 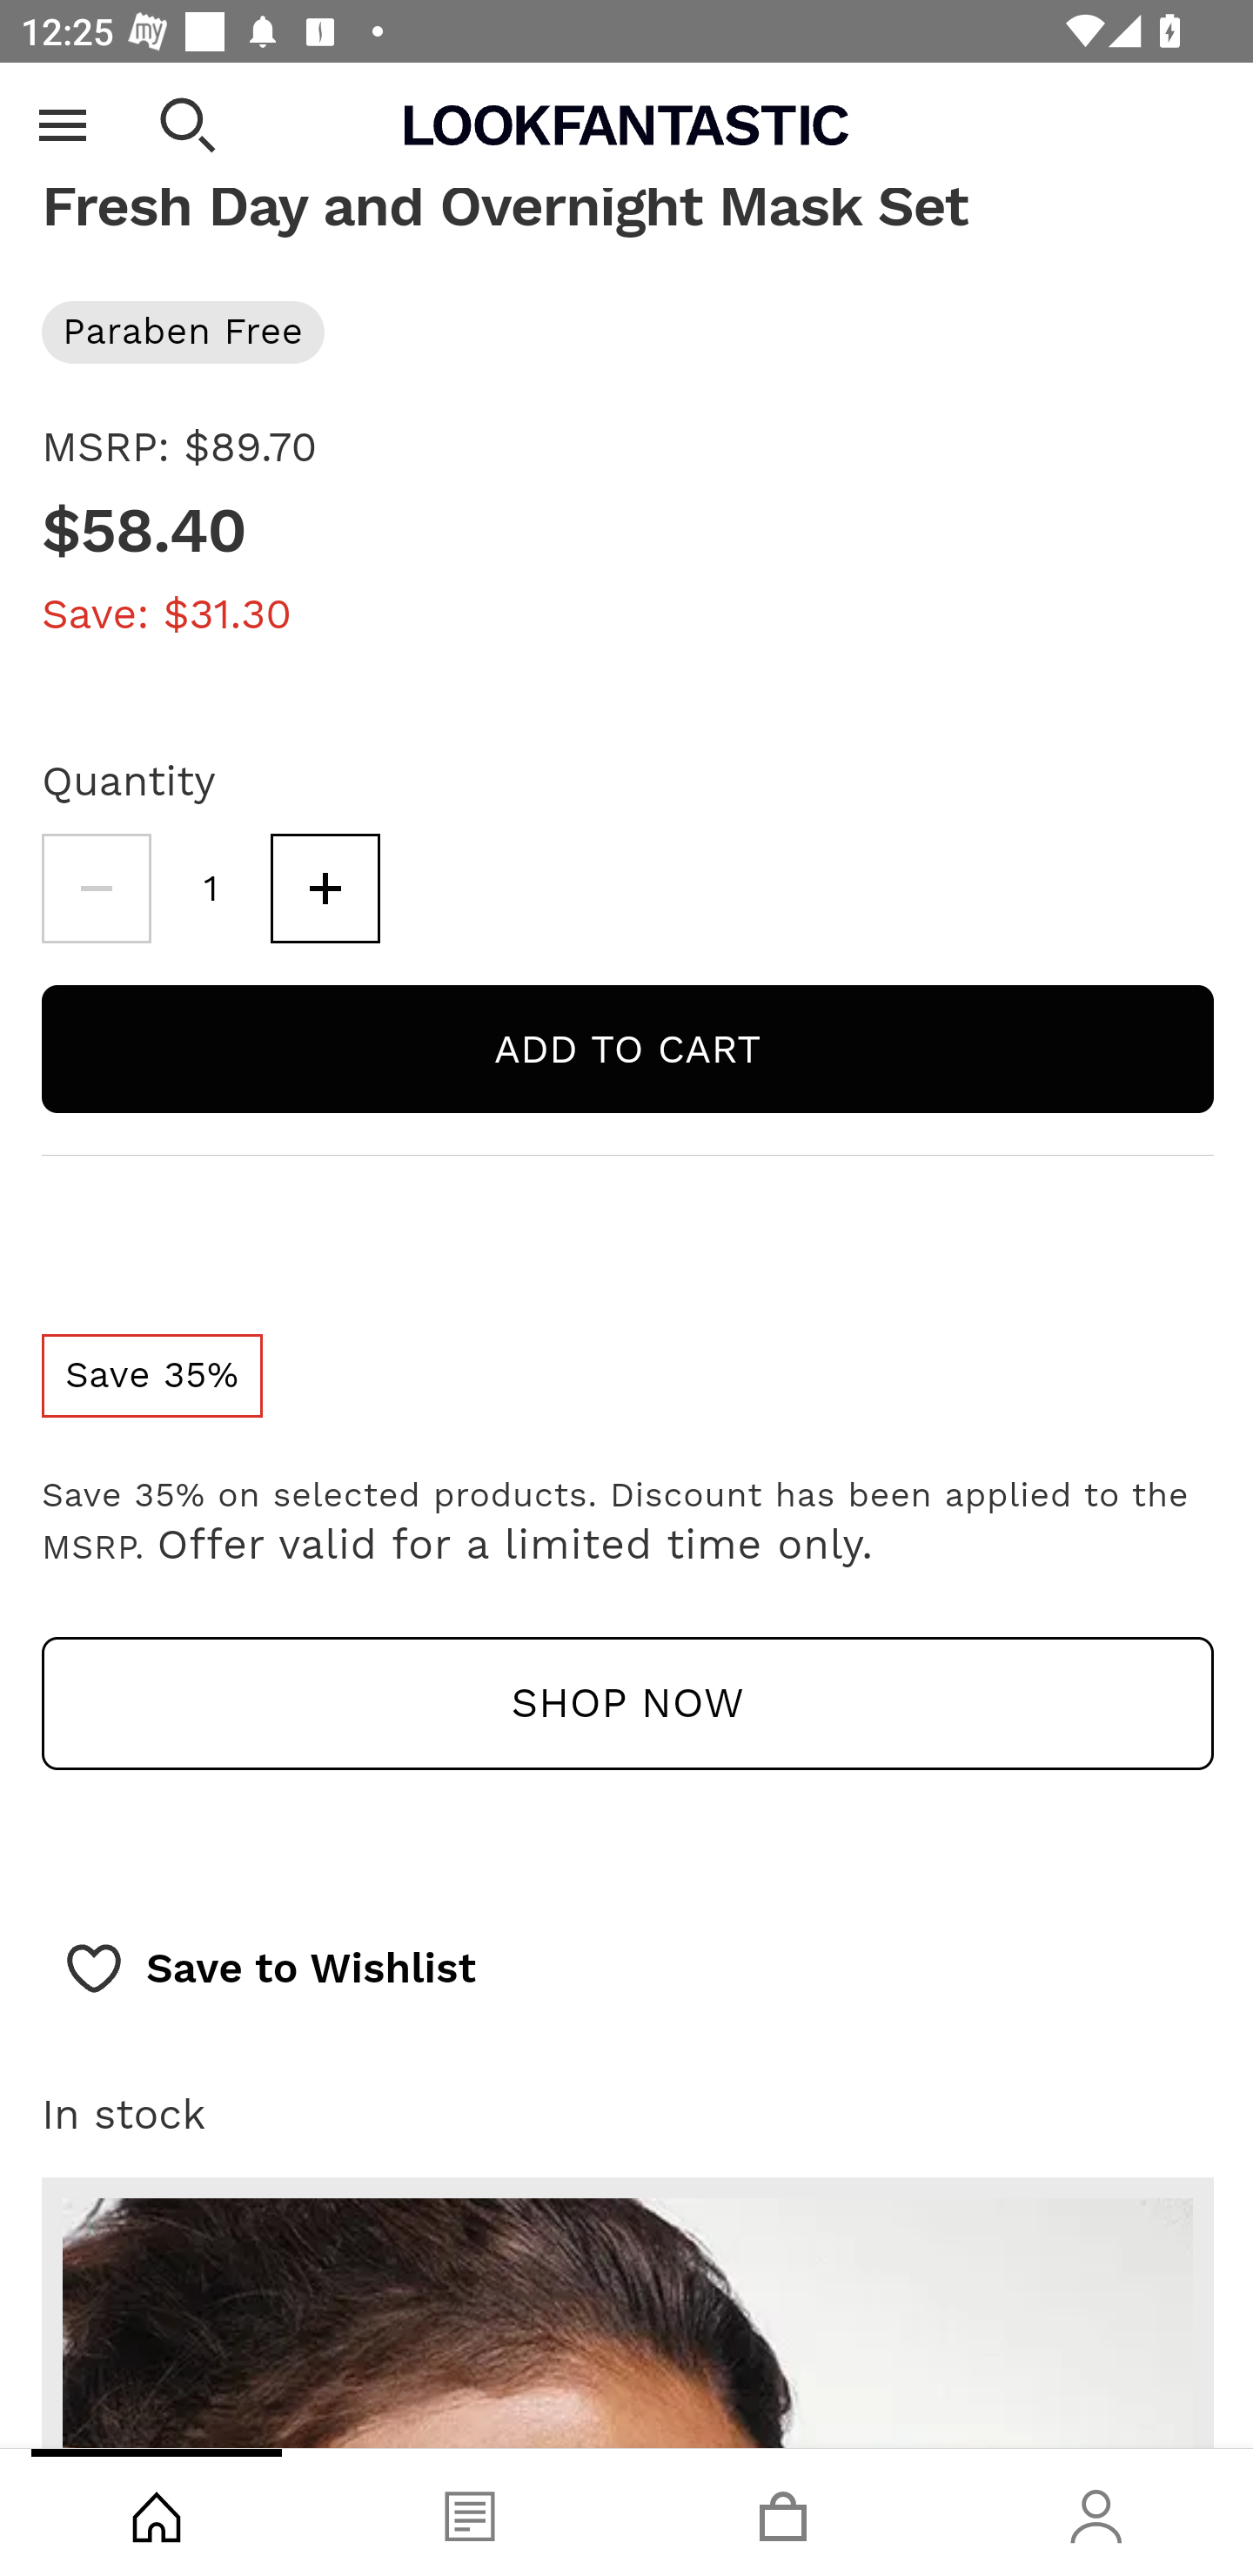 I want to click on Decrease quantity, so click(x=96, y=889).